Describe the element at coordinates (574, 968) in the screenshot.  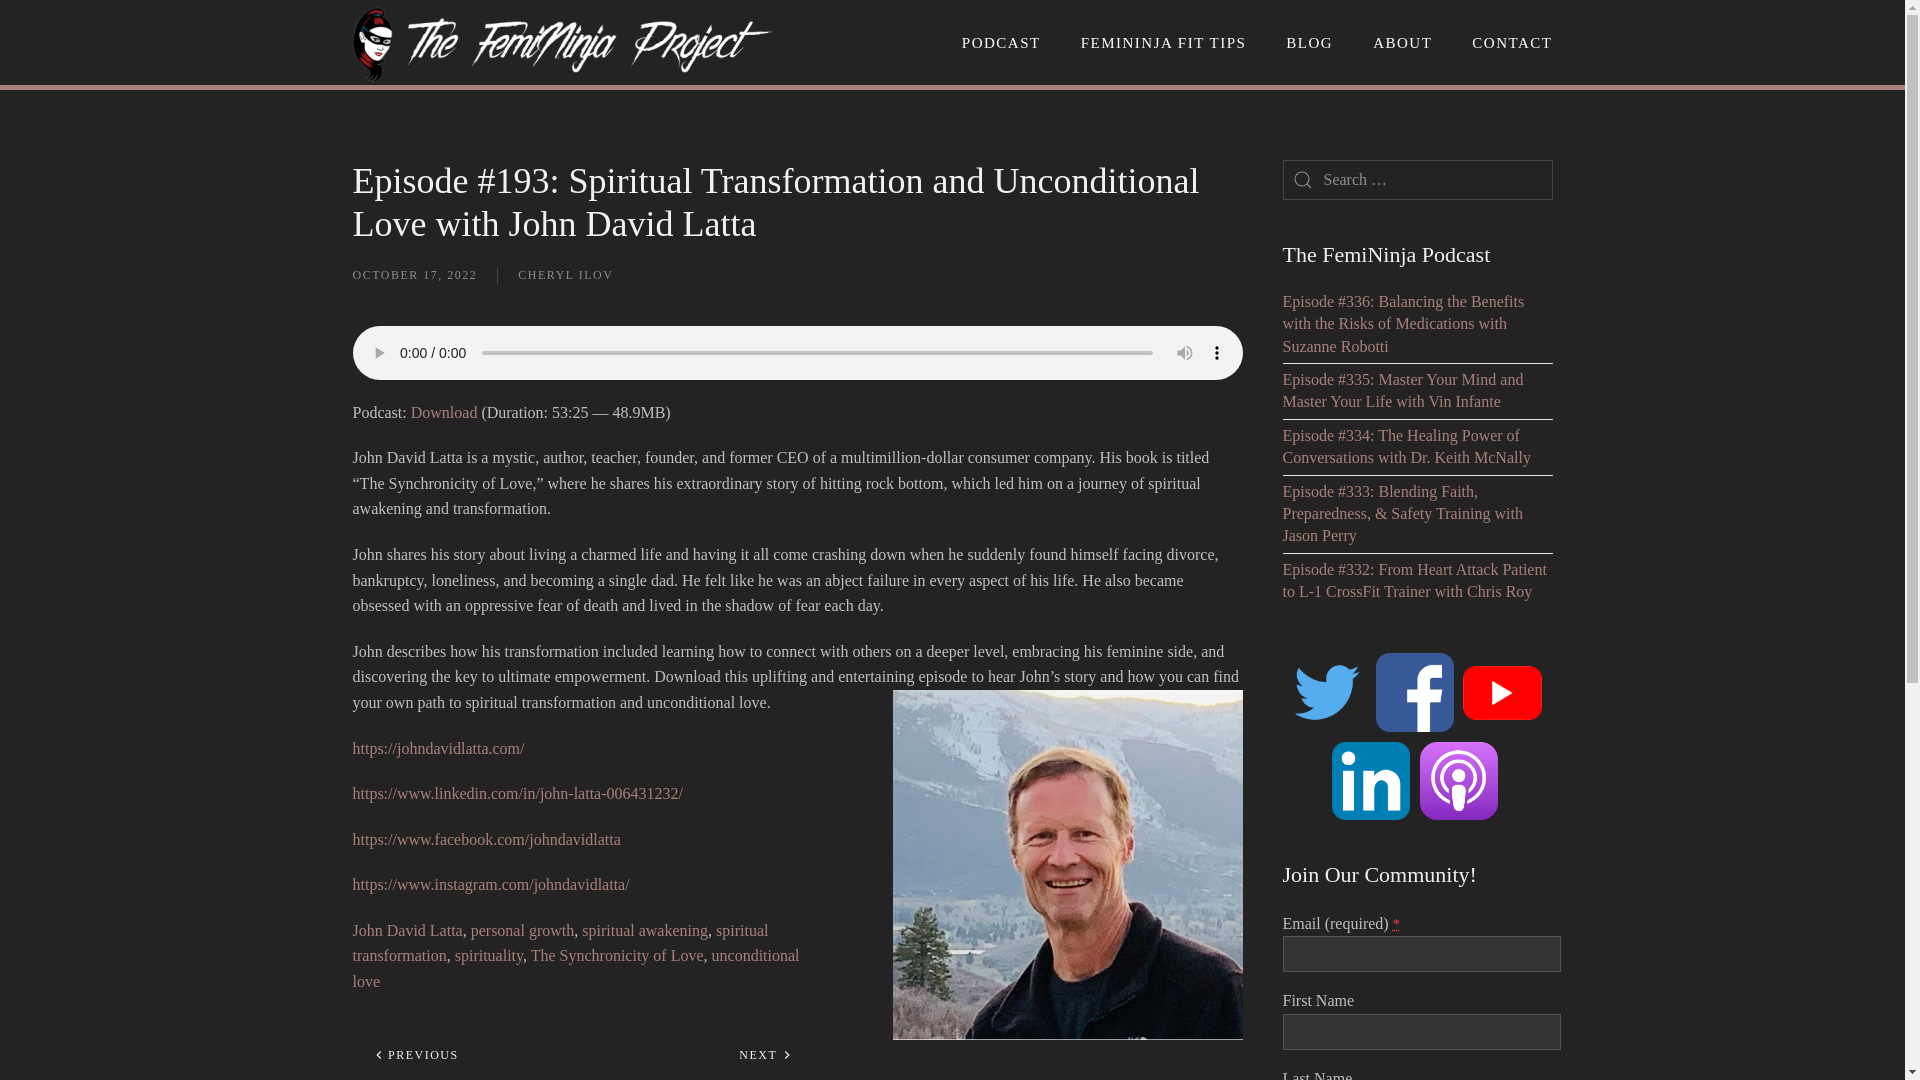
I see `unconditional love` at that location.